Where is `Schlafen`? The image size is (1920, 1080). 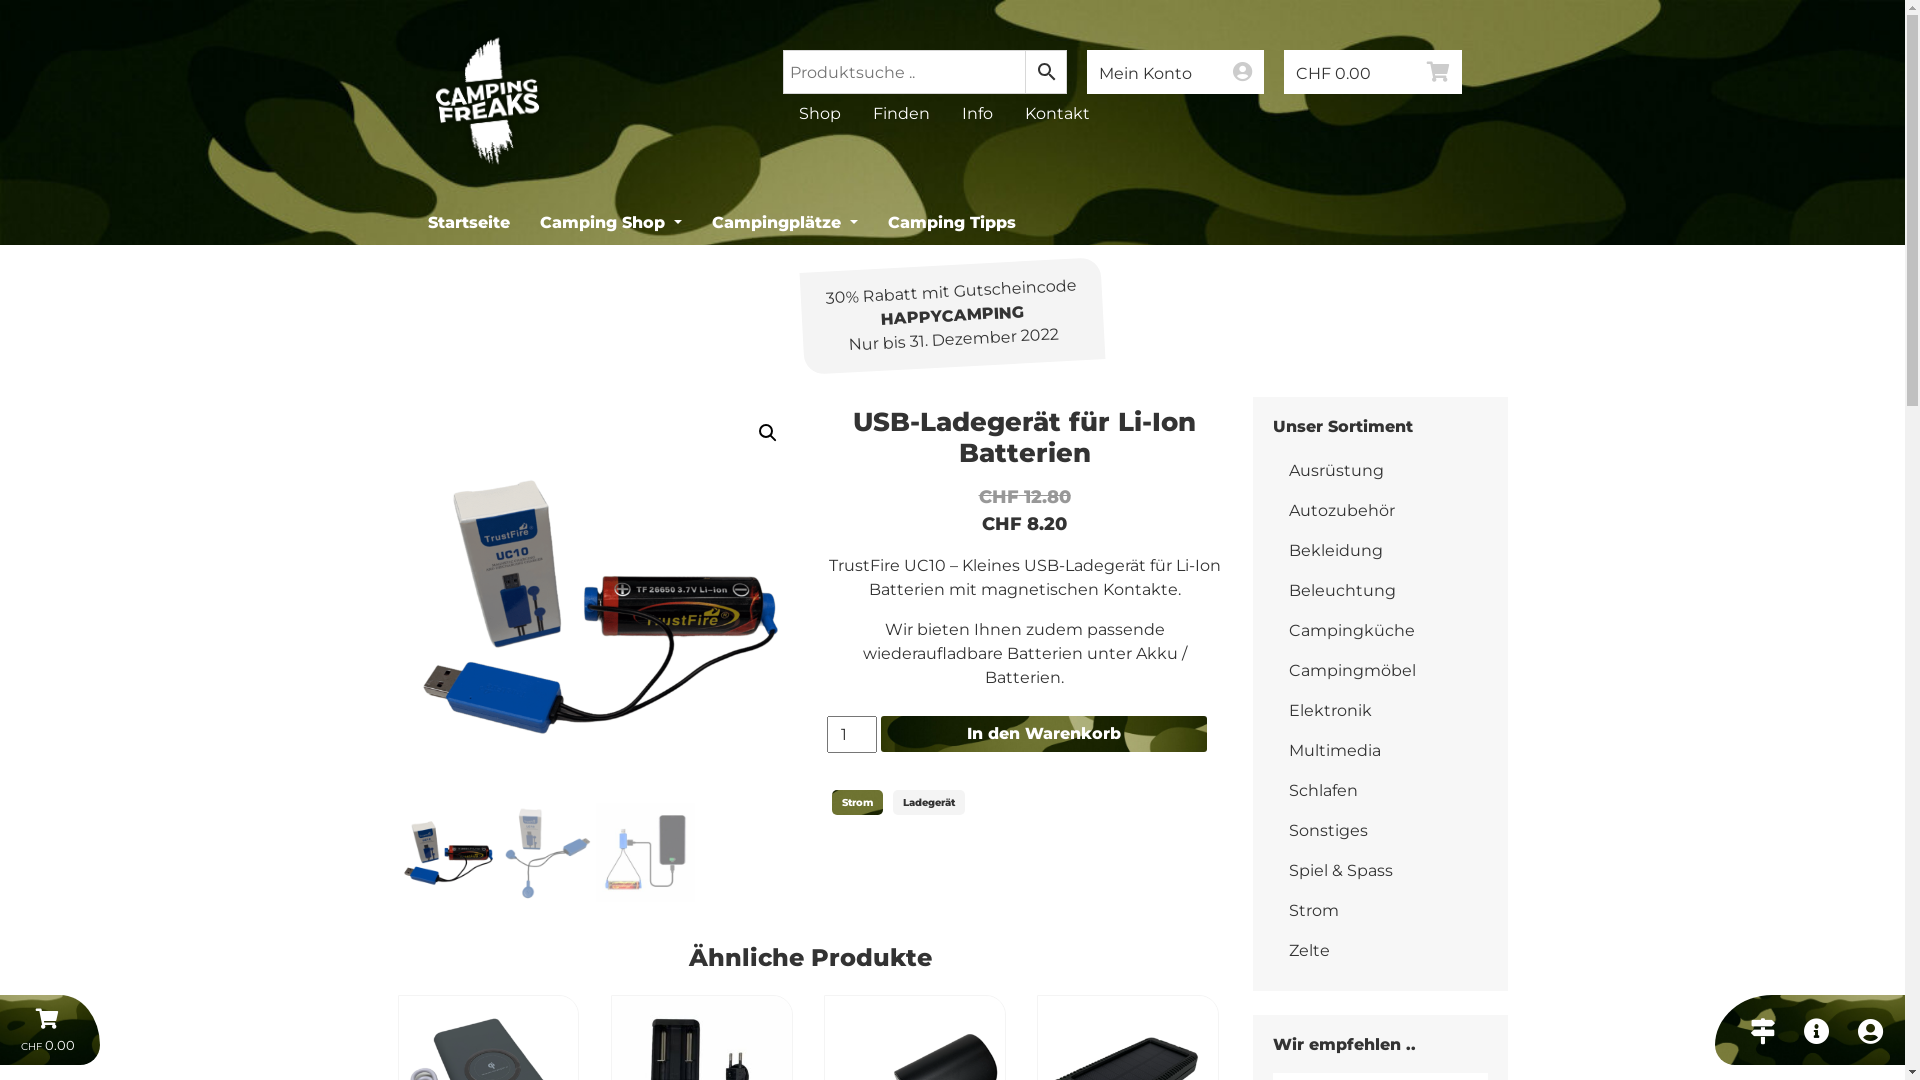
Schlafen is located at coordinates (1380, 791).